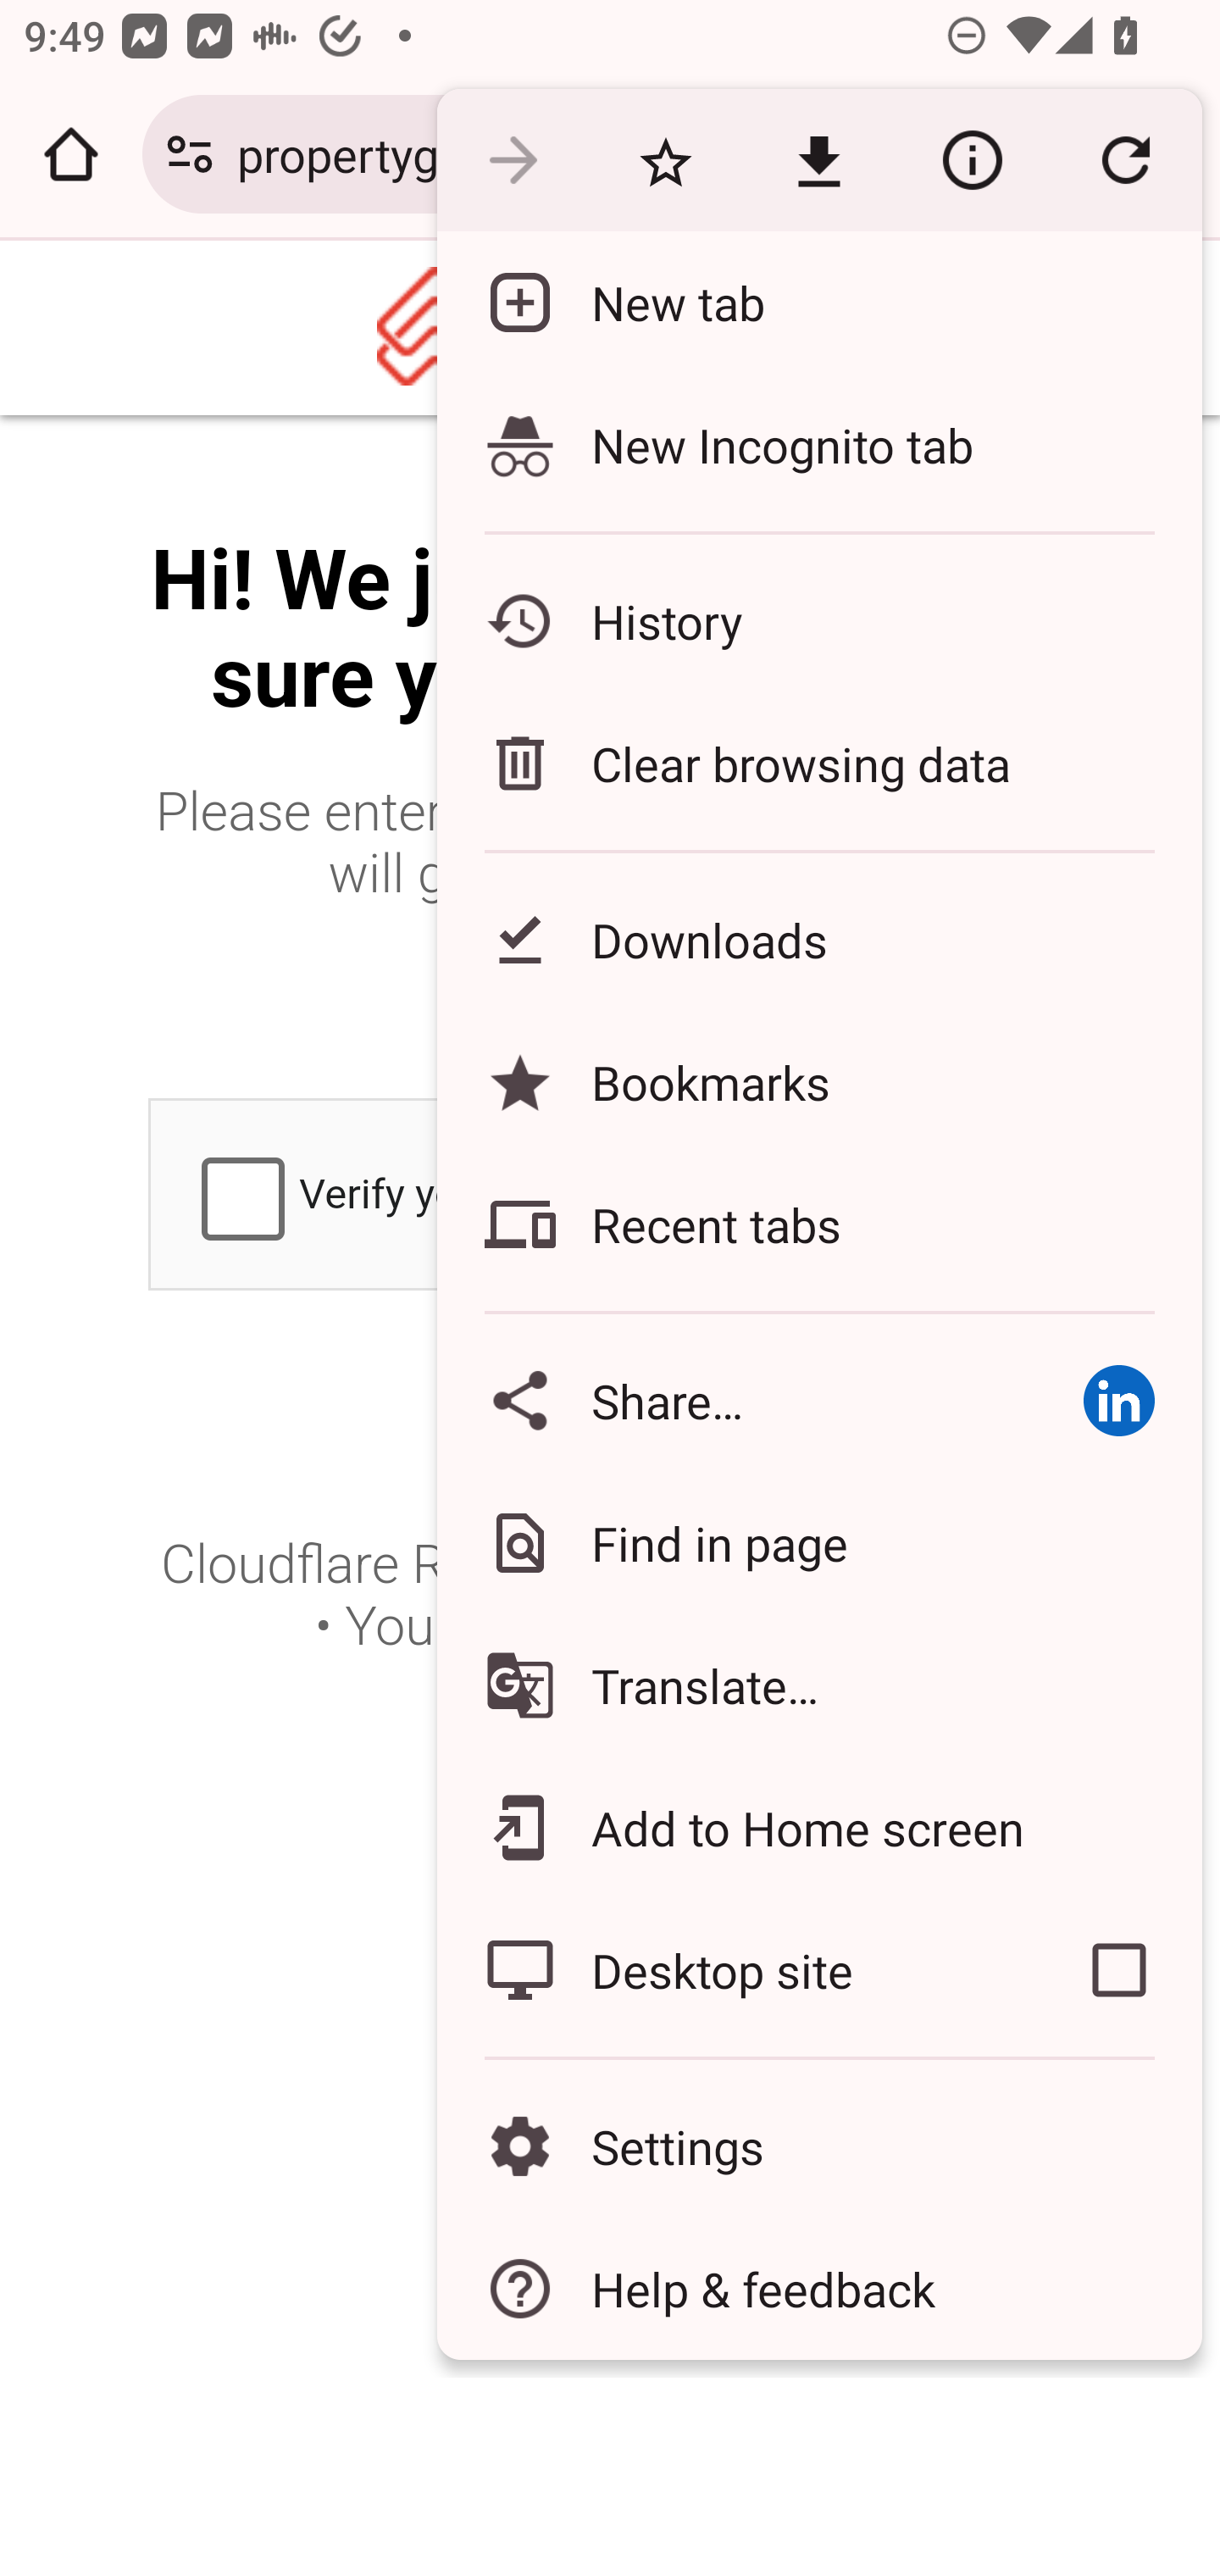 This screenshot has width=1220, height=2576. What do you see at coordinates (818, 763) in the screenshot?
I see `Clear browsing data` at bounding box center [818, 763].